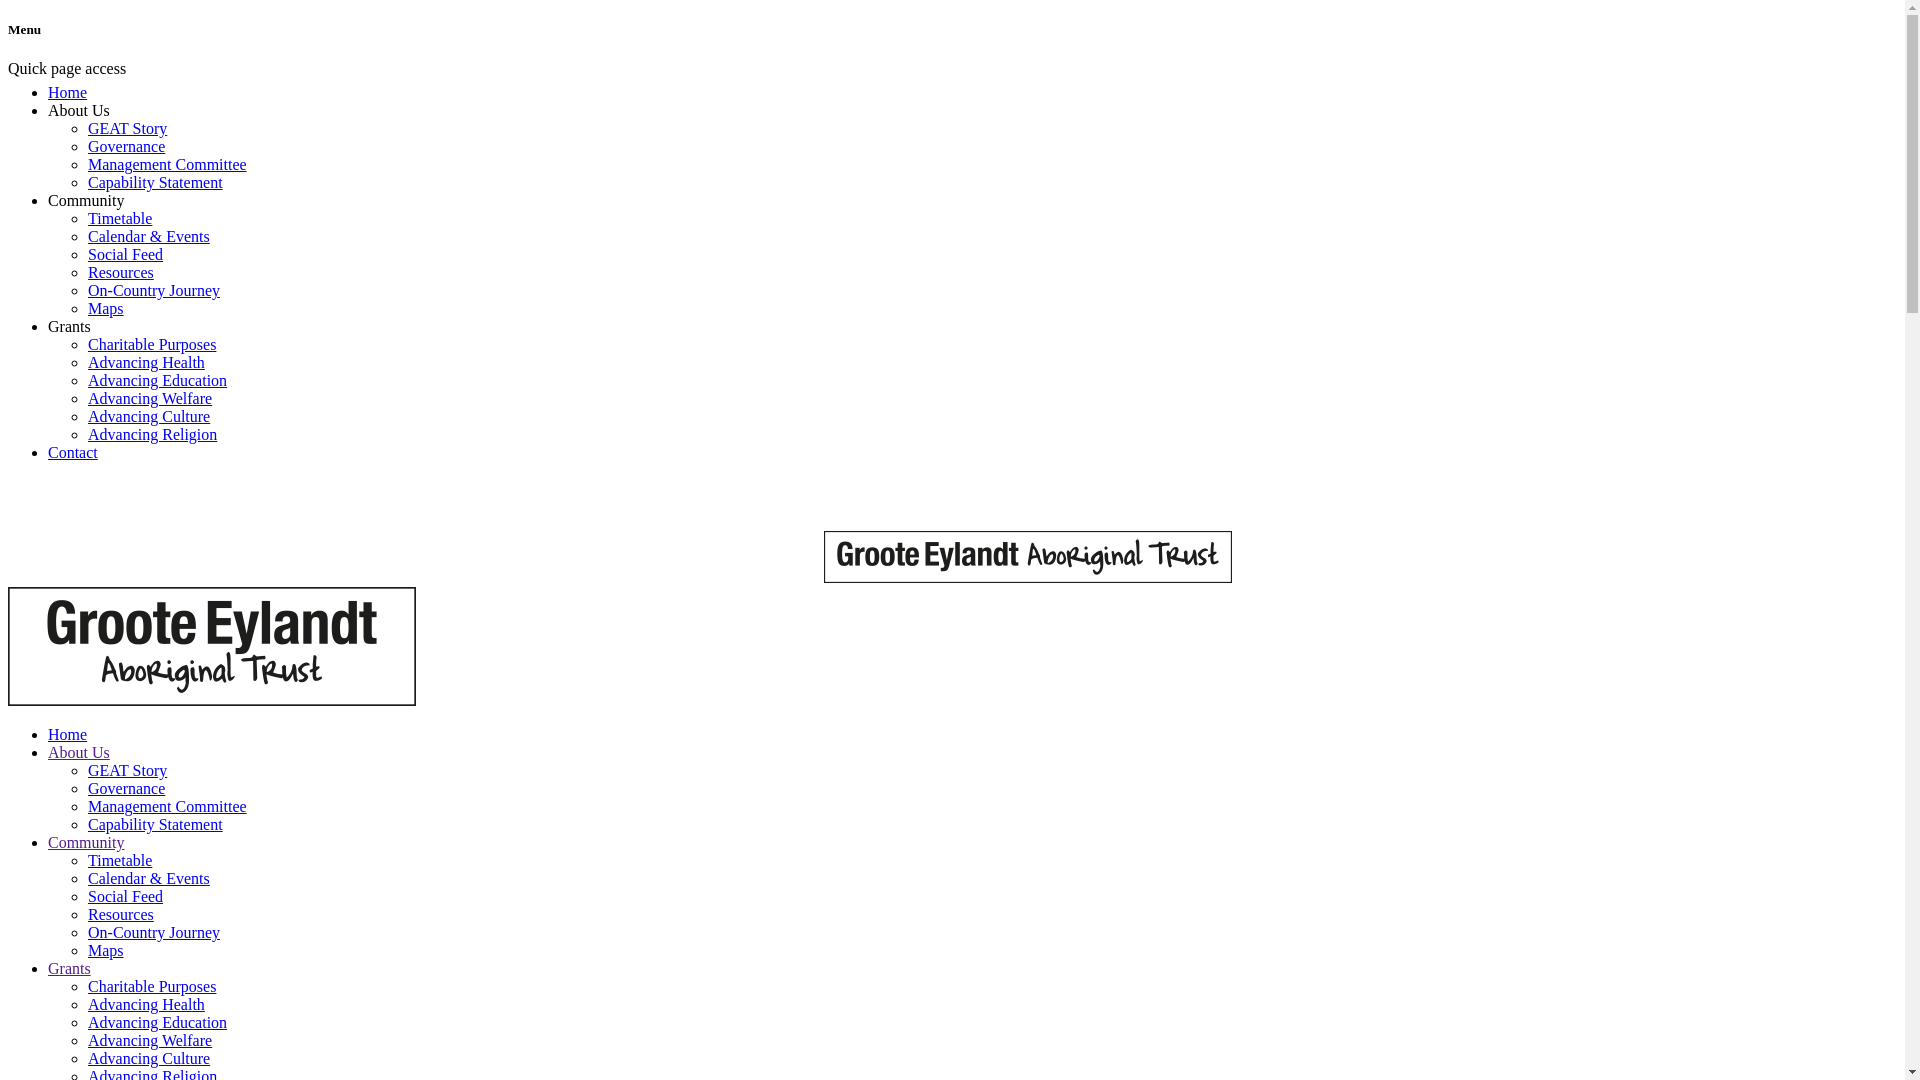  Describe the element at coordinates (152, 434) in the screenshot. I see `Advancing Religion` at that location.